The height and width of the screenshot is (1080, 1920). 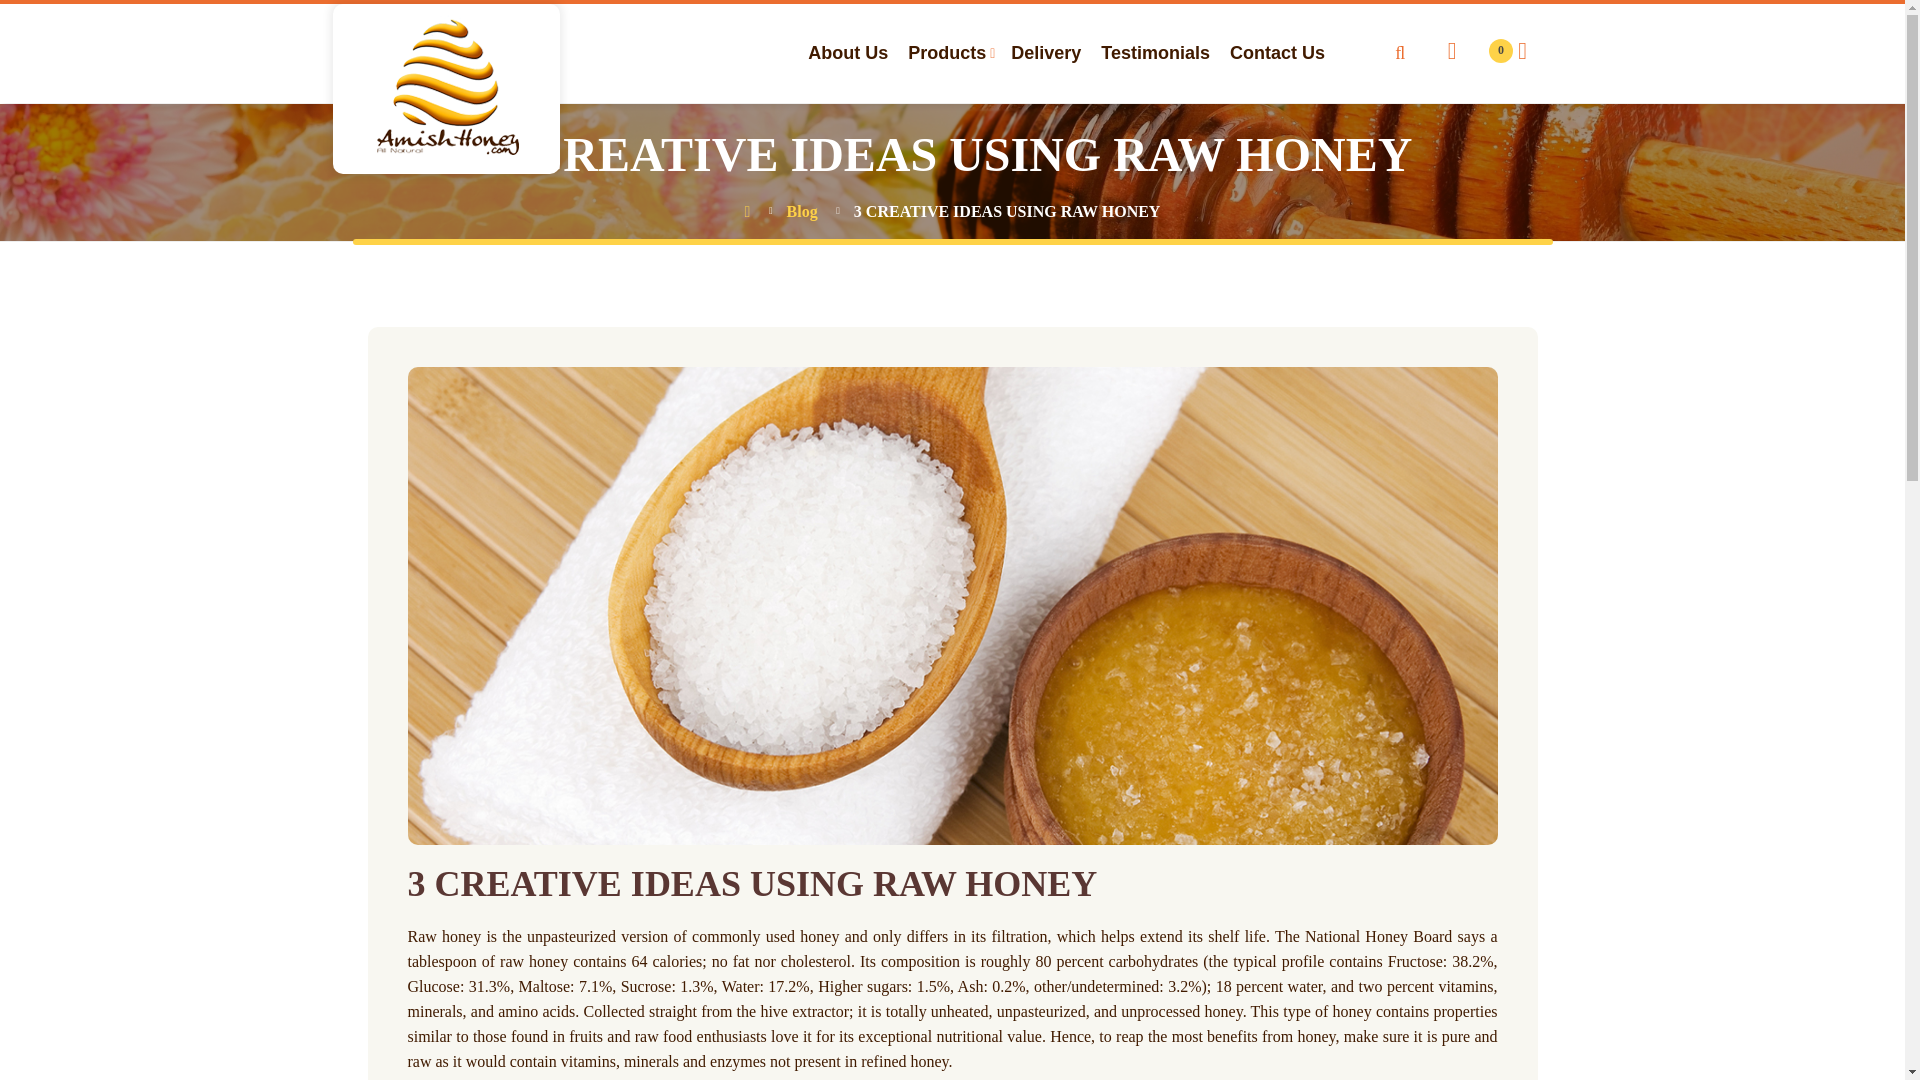 I want to click on About Us, so click(x=848, y=53).